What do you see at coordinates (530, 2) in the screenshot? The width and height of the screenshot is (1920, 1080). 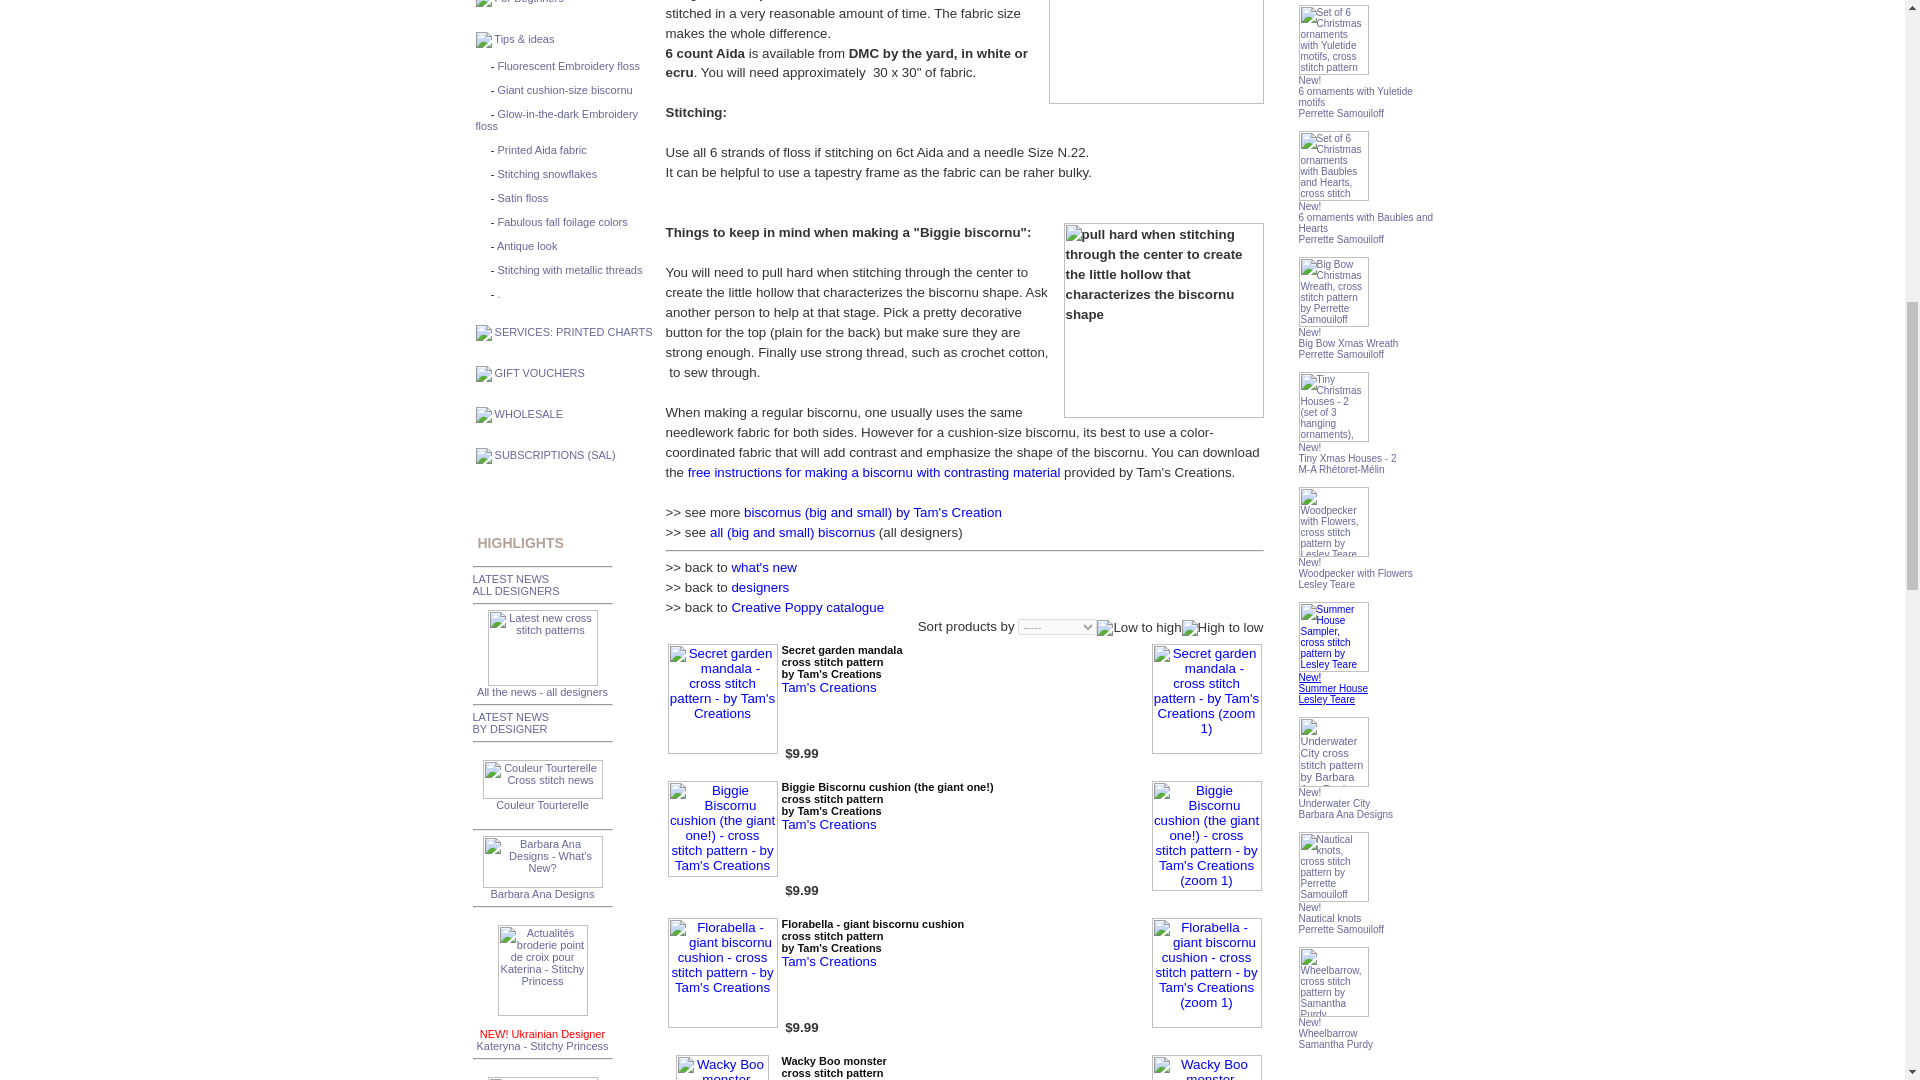 I see `For Beginners` at bounding box center [530, 2].